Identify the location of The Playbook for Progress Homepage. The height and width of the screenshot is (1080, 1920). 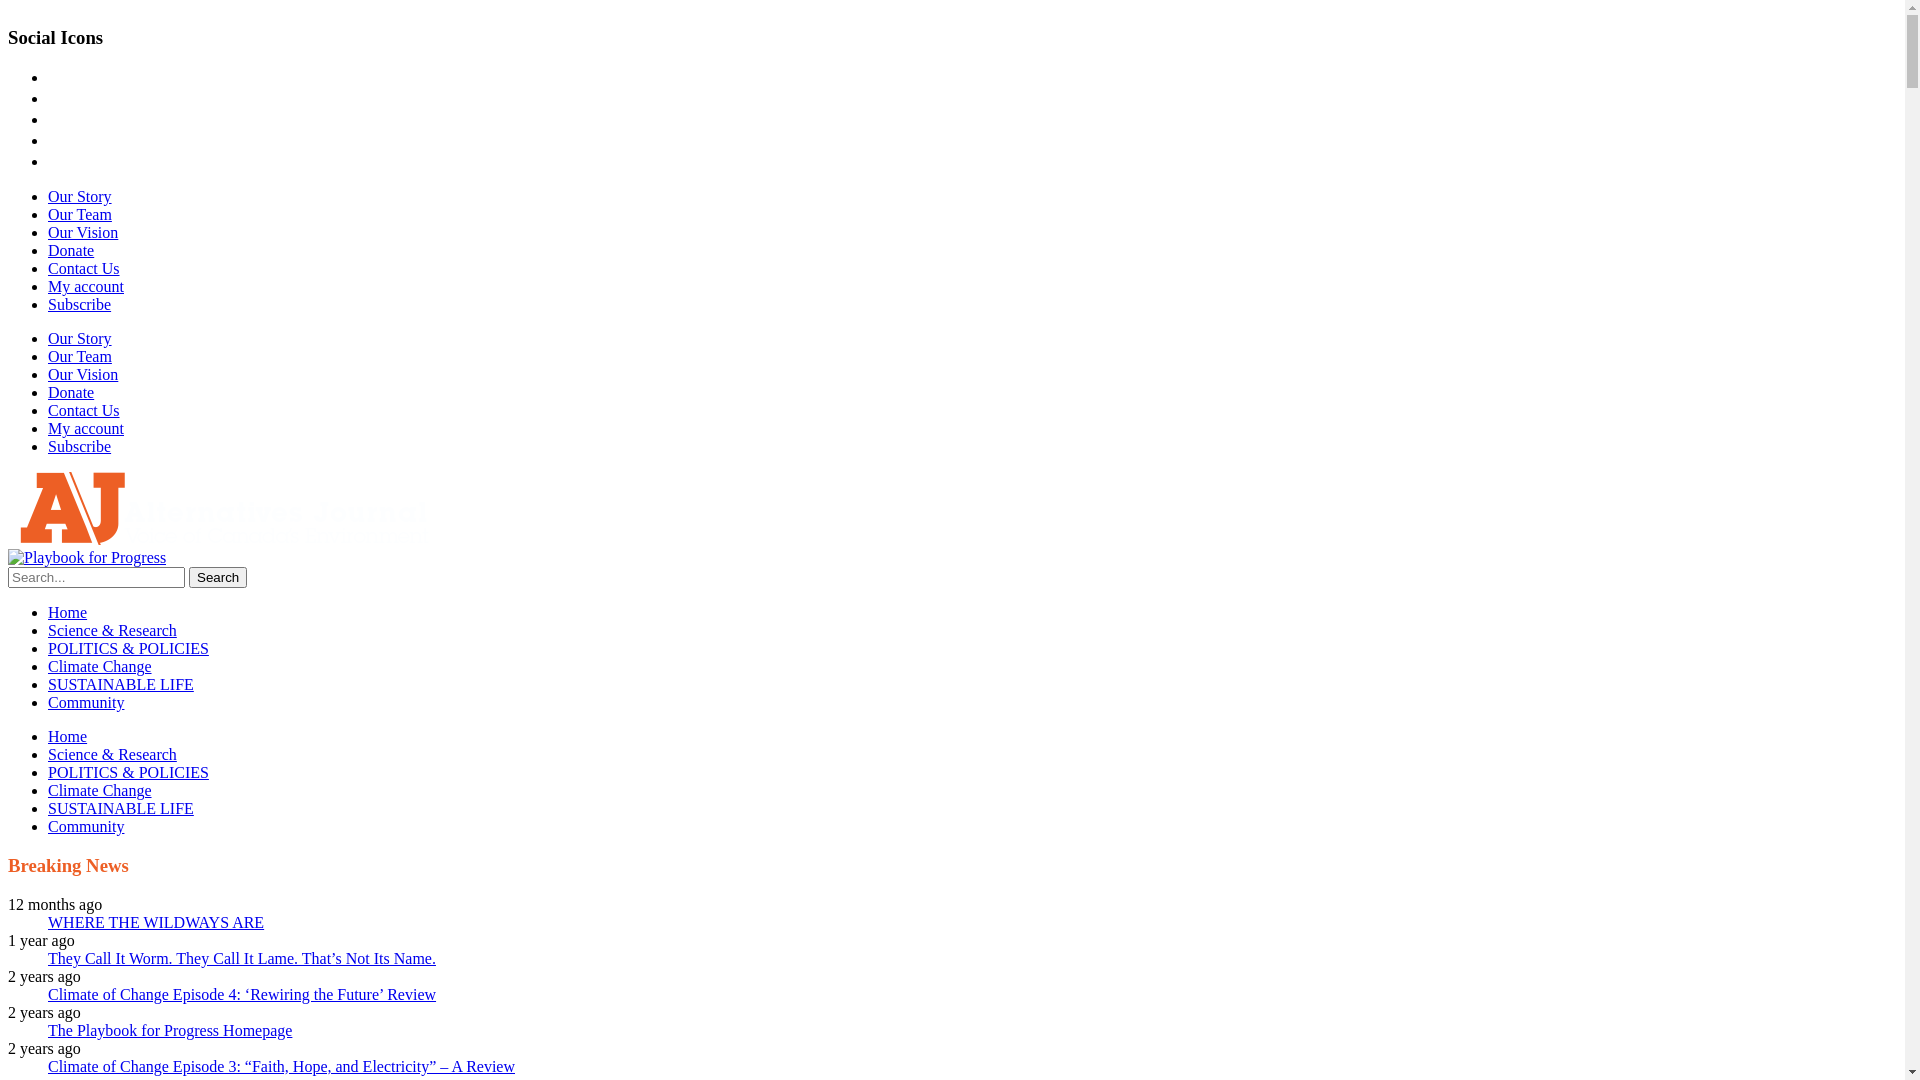
(170, 1030).